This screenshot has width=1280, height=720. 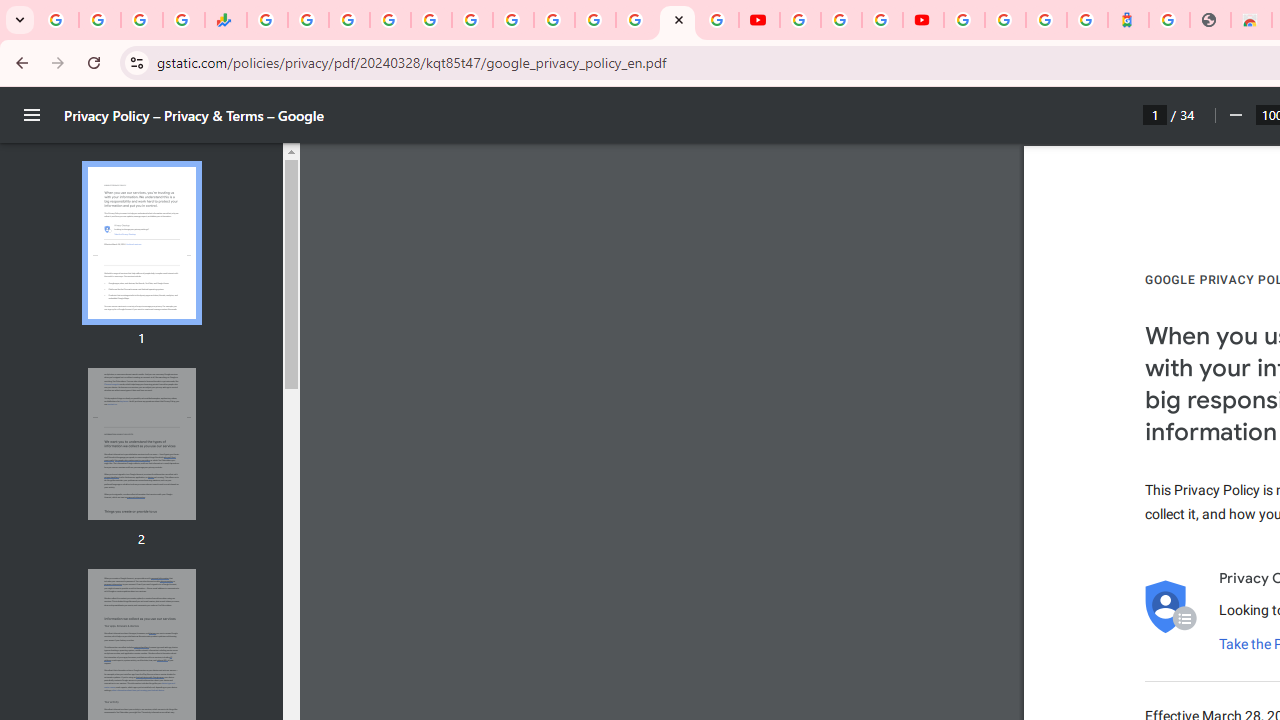 What do you see at coordinates (1234, 115) in the screenshot?
I see `Zoom out` at bounding box center [1234, 115].